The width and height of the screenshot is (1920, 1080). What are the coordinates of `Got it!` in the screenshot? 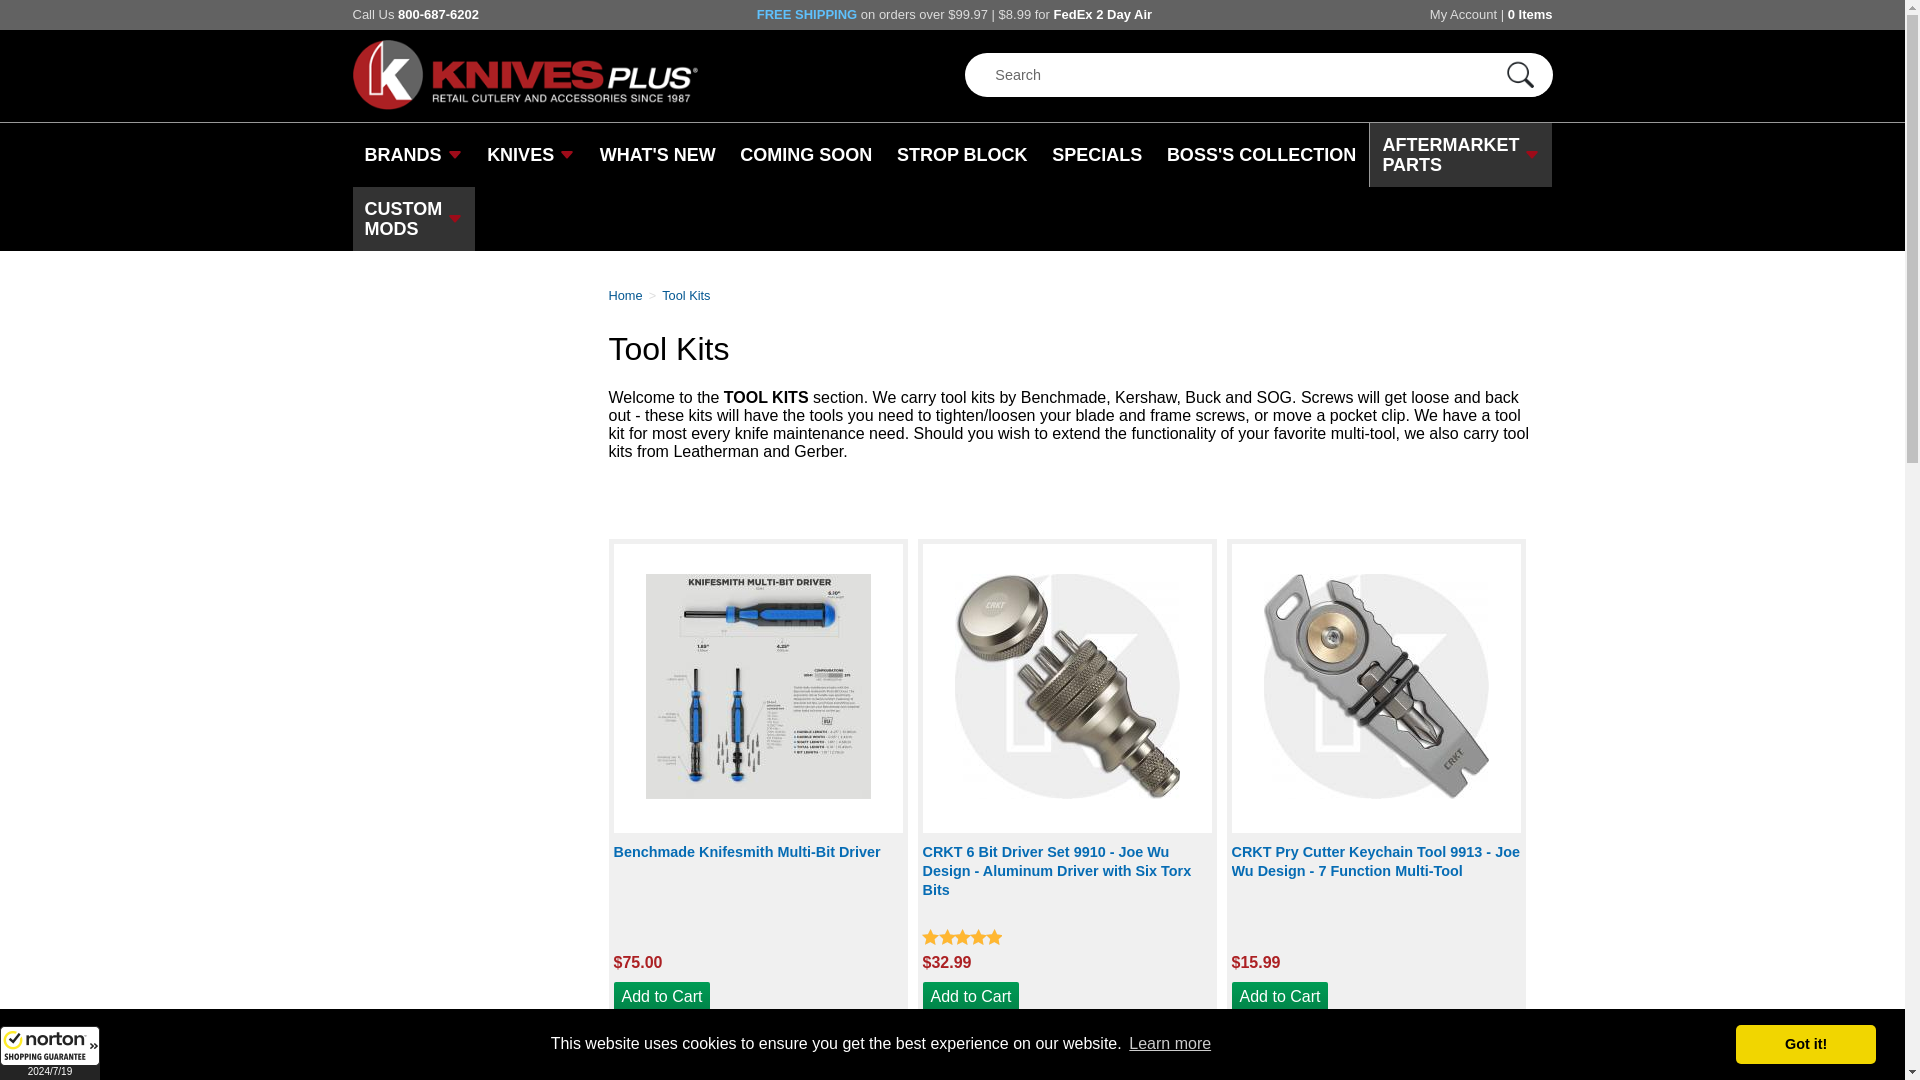 It's located at (1805, 1043).